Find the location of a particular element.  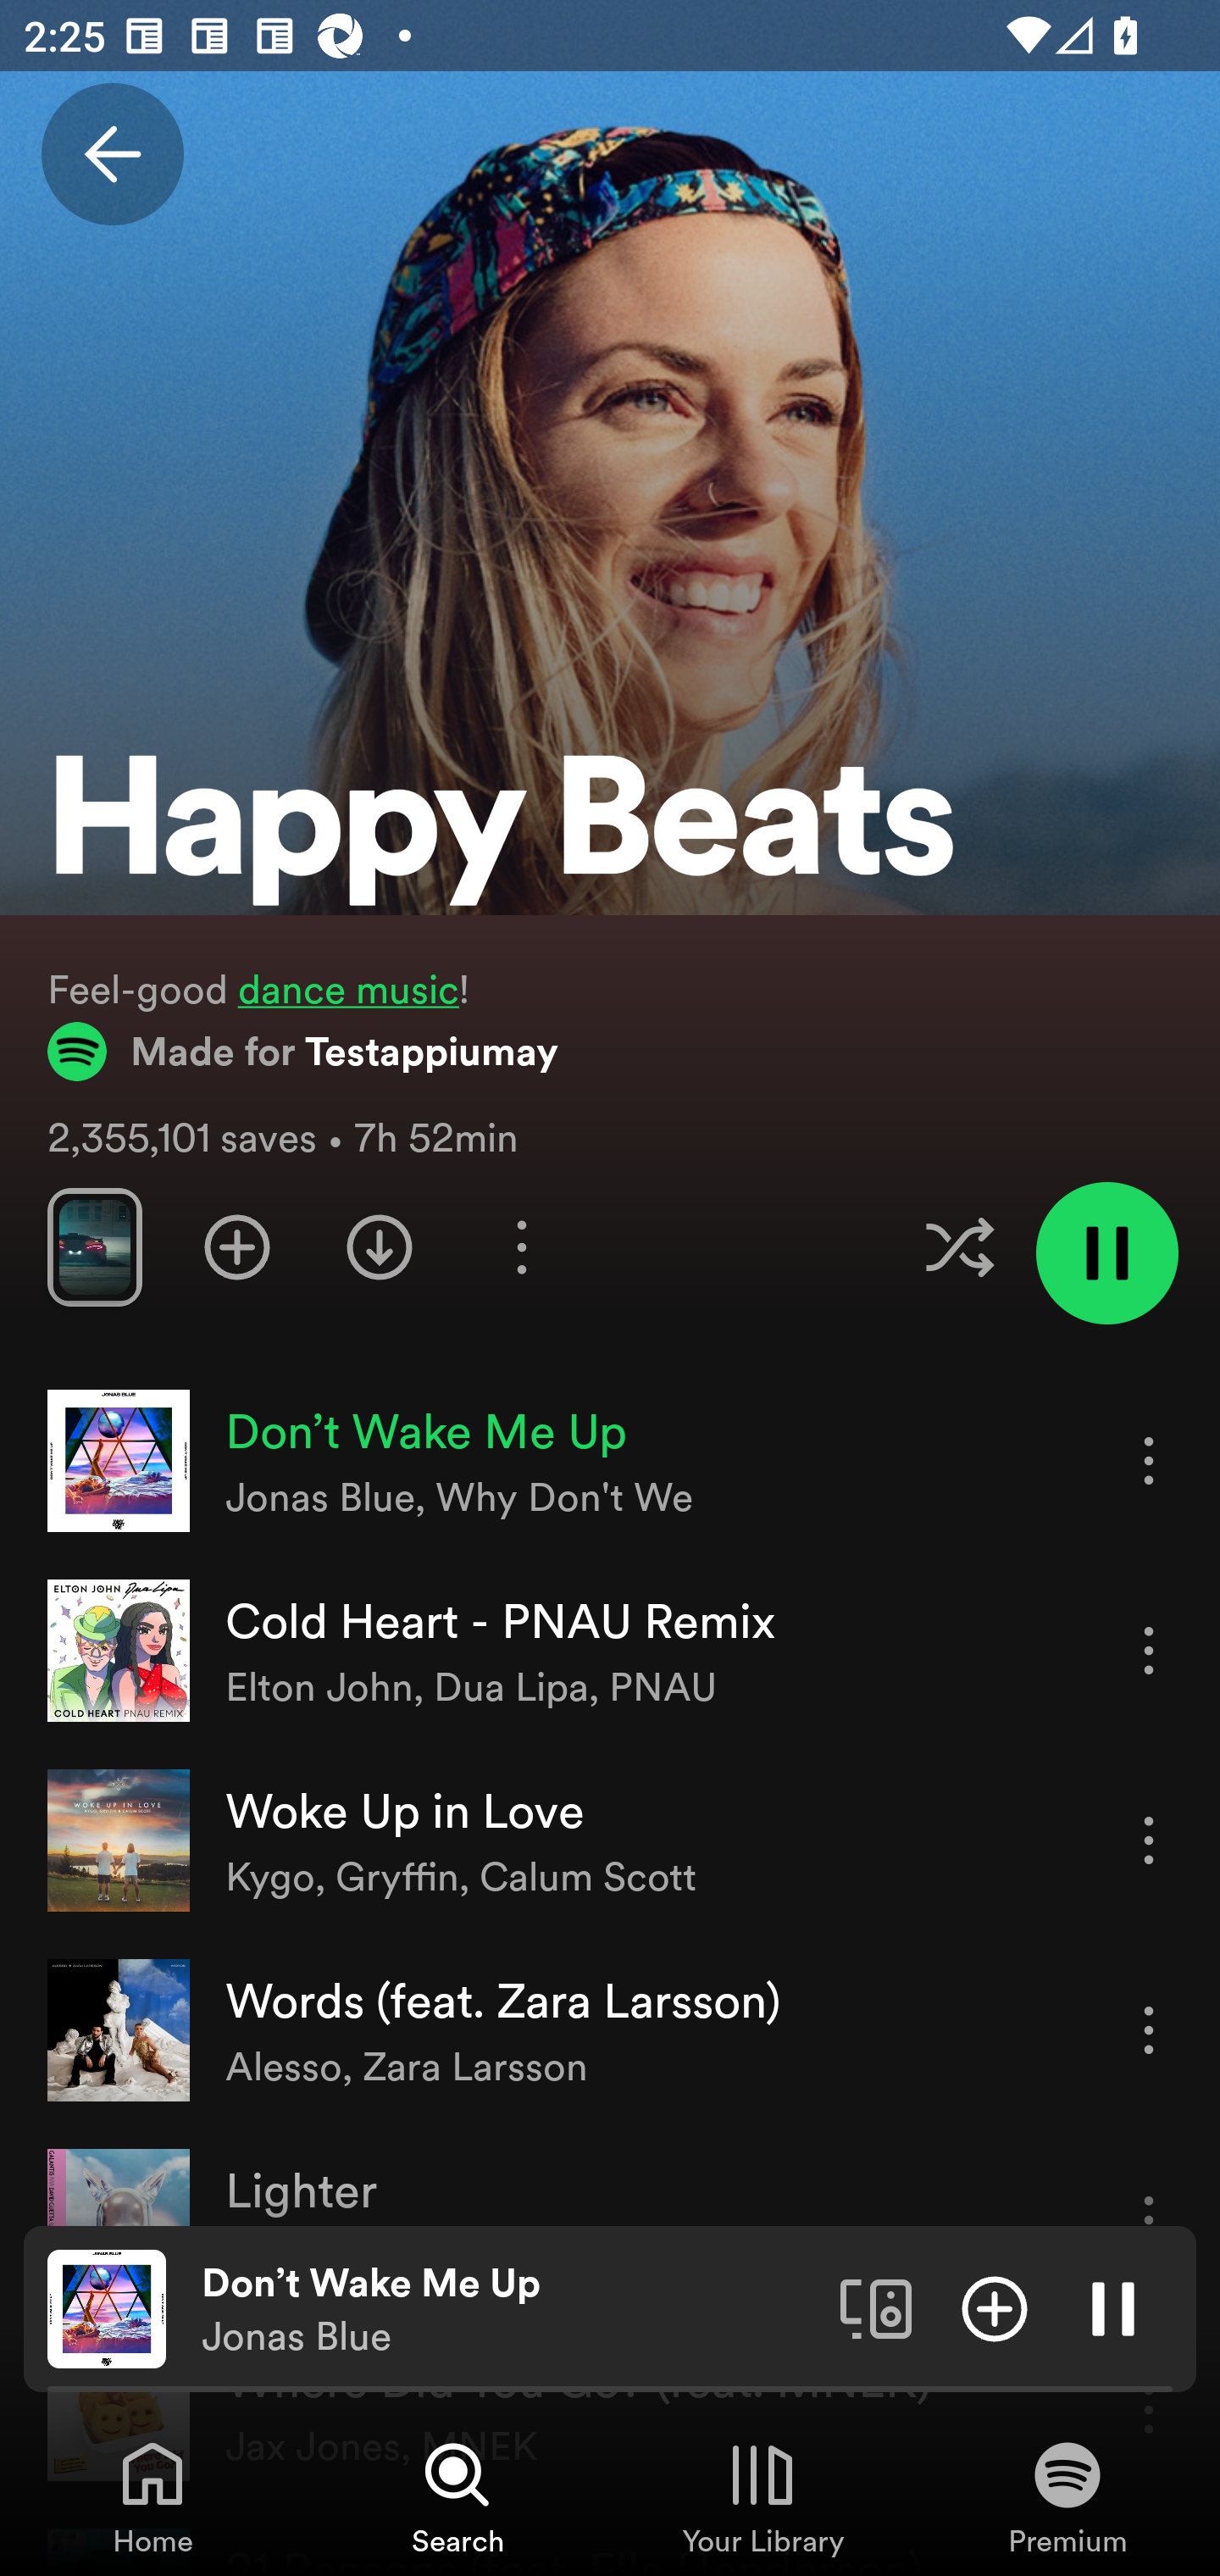

Your Library, Tab 3 of 4 Your Library Your Library is located at coordinates (762, 2496).